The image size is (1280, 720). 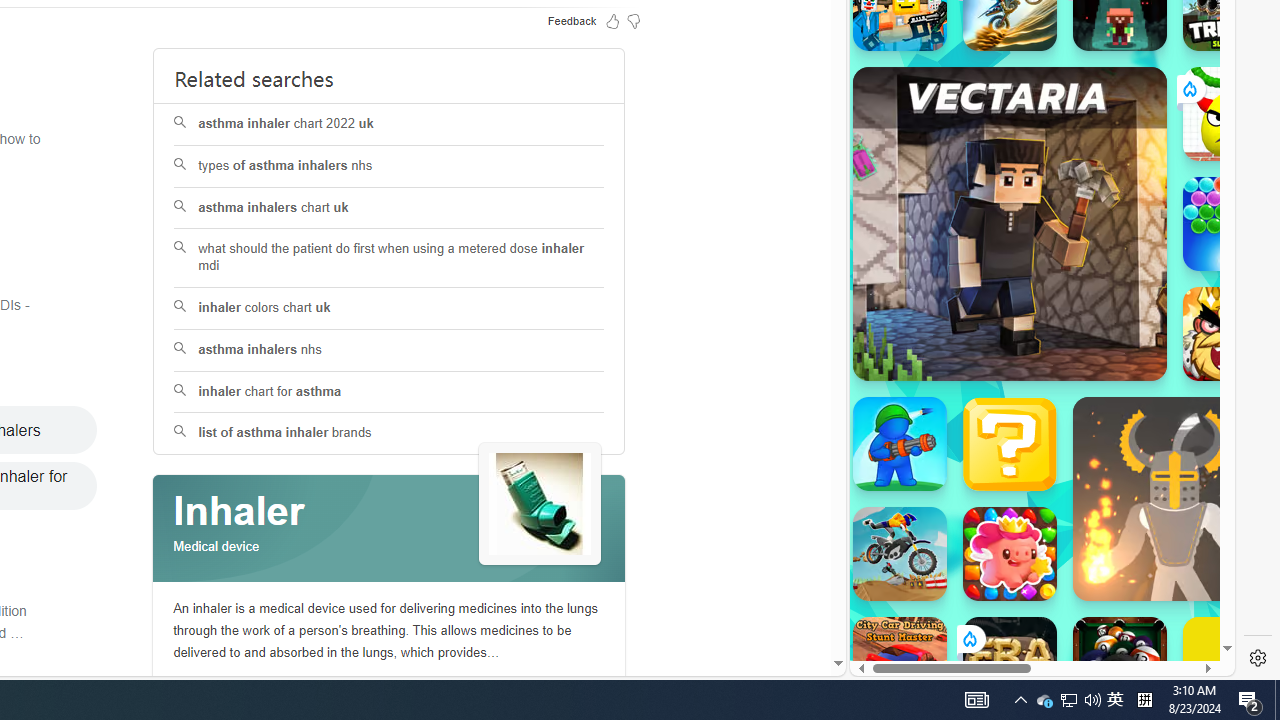 What do you see at coordinates (1230, 224) in the screenshot?
I see `Bubble Shooter` at bounding box center [1230, 224].